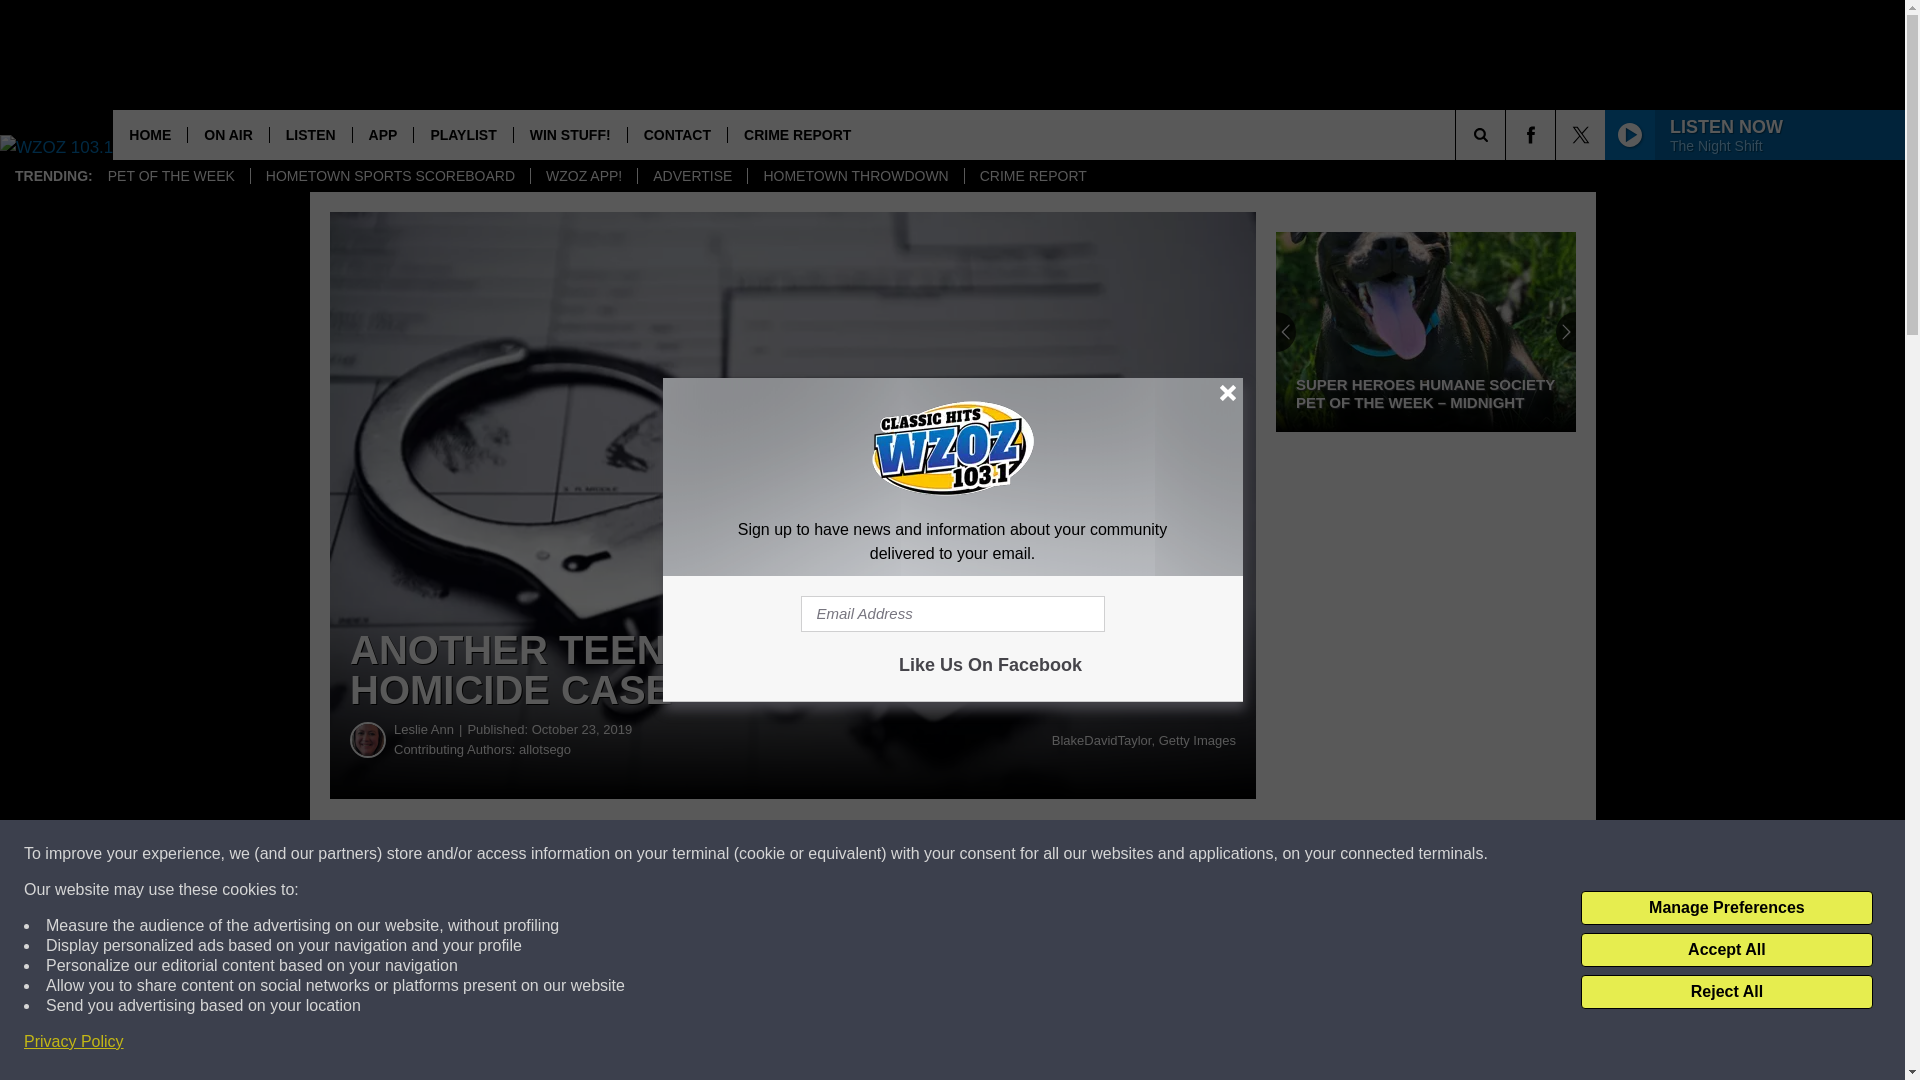  What do you see at coordinates (952, 614) in the screenshot?
I see `Email Address` at bounding box center [952, 614].